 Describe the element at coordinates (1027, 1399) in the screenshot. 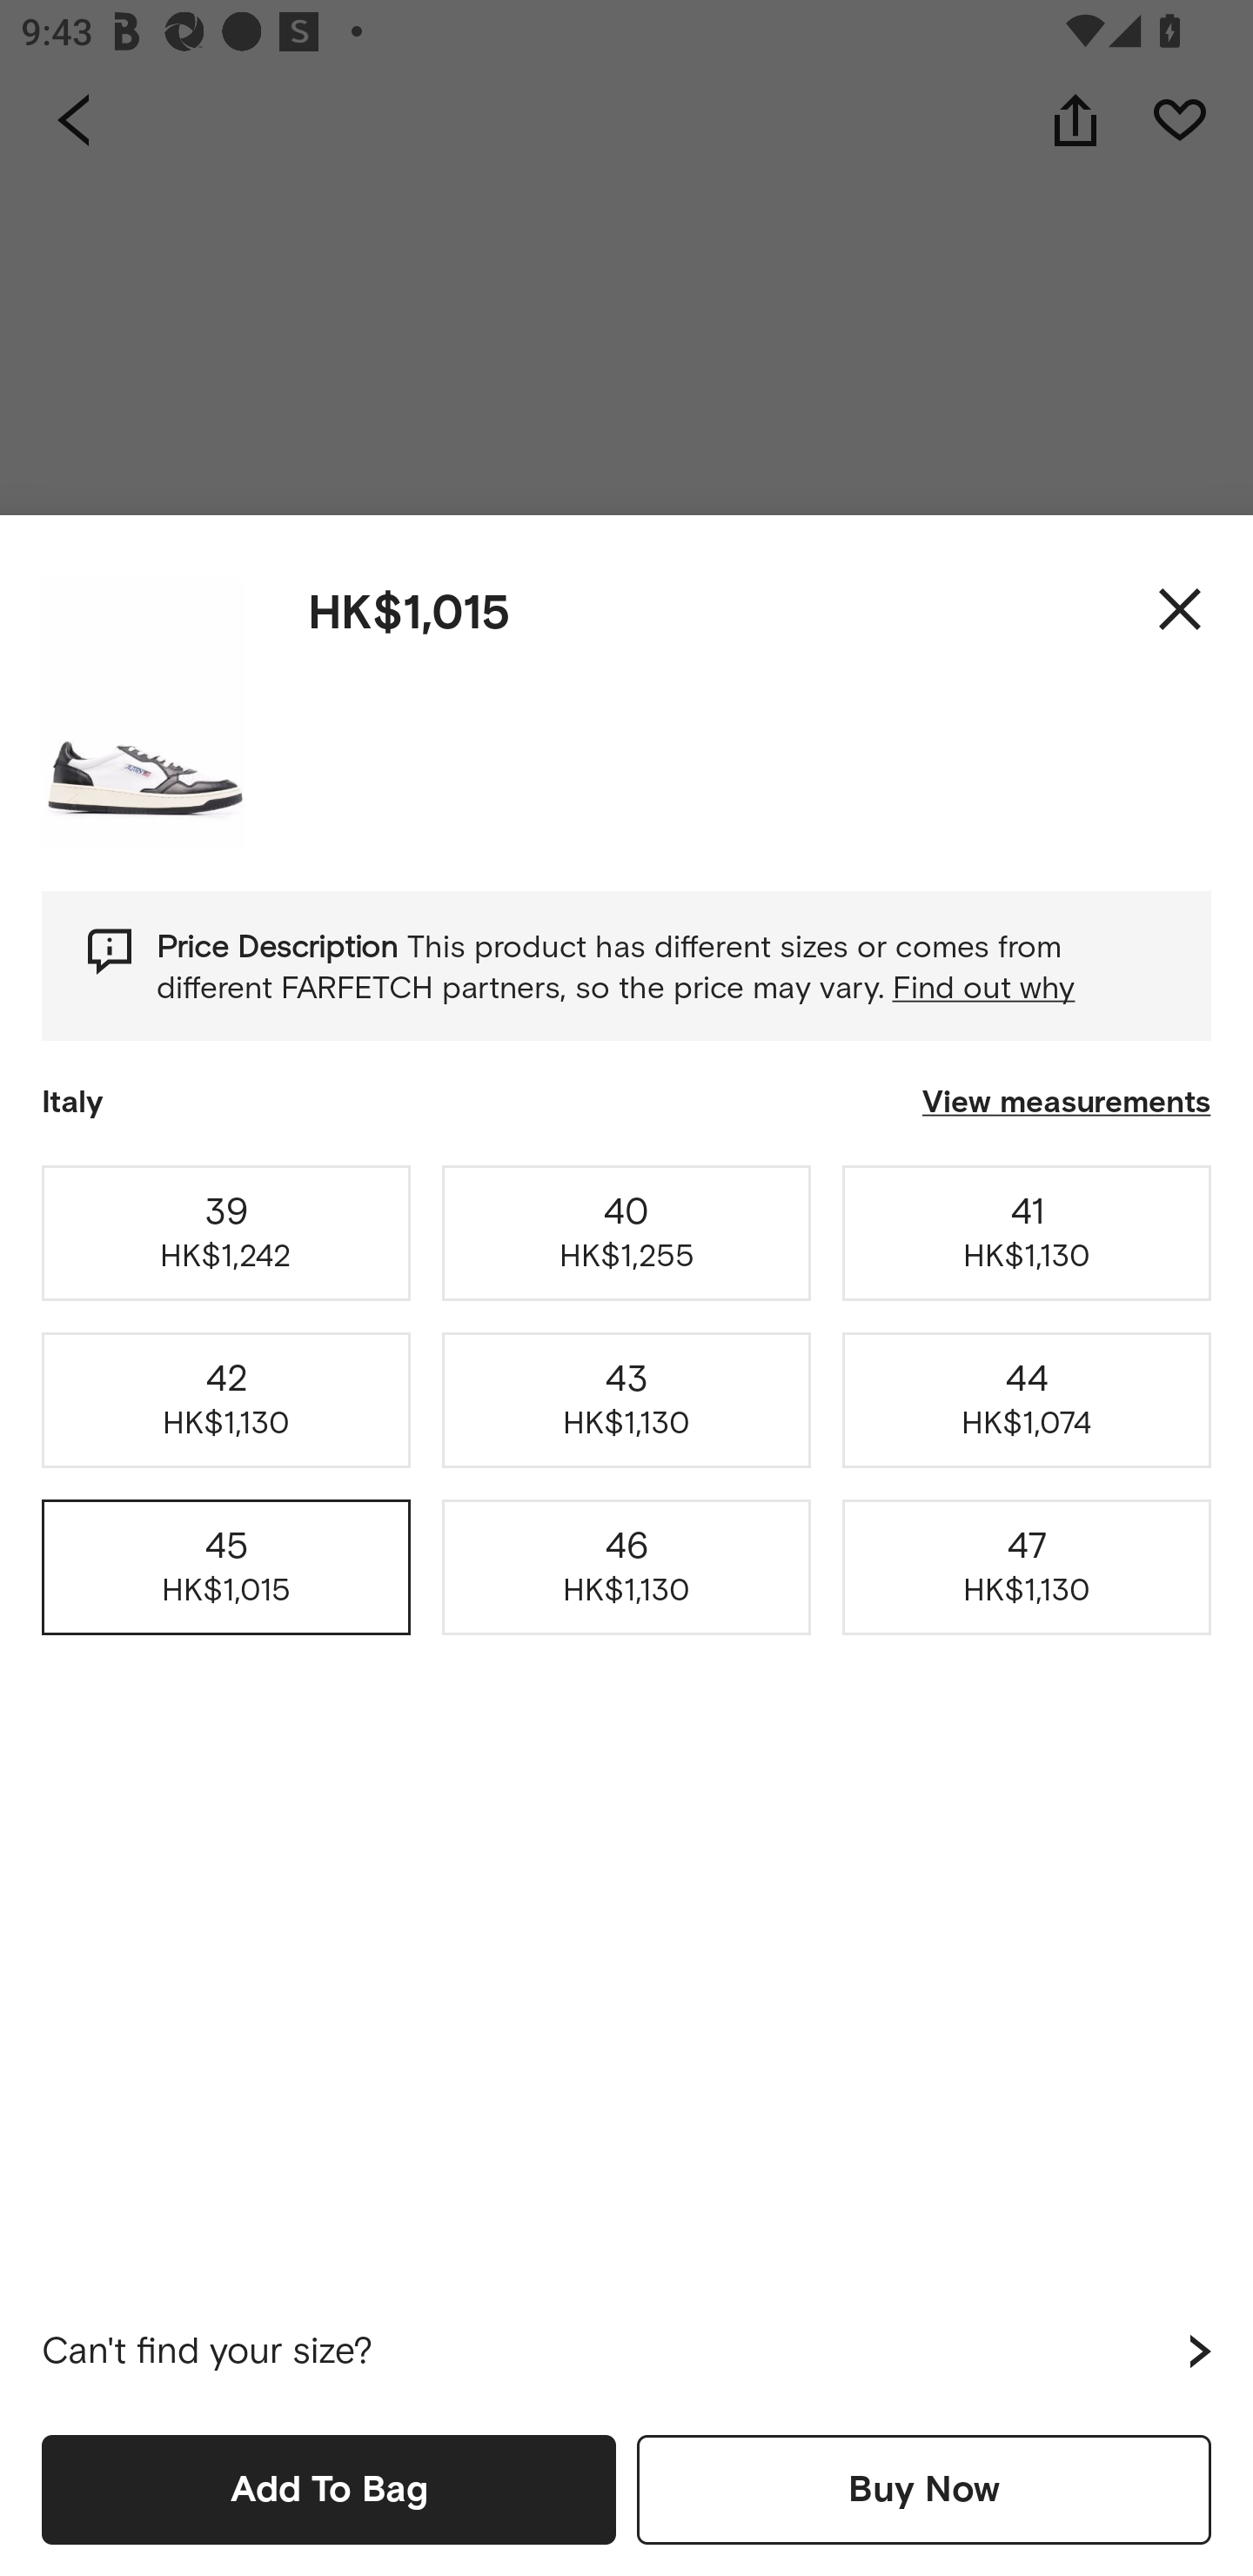

I see `44 HK$1,074` at that location.